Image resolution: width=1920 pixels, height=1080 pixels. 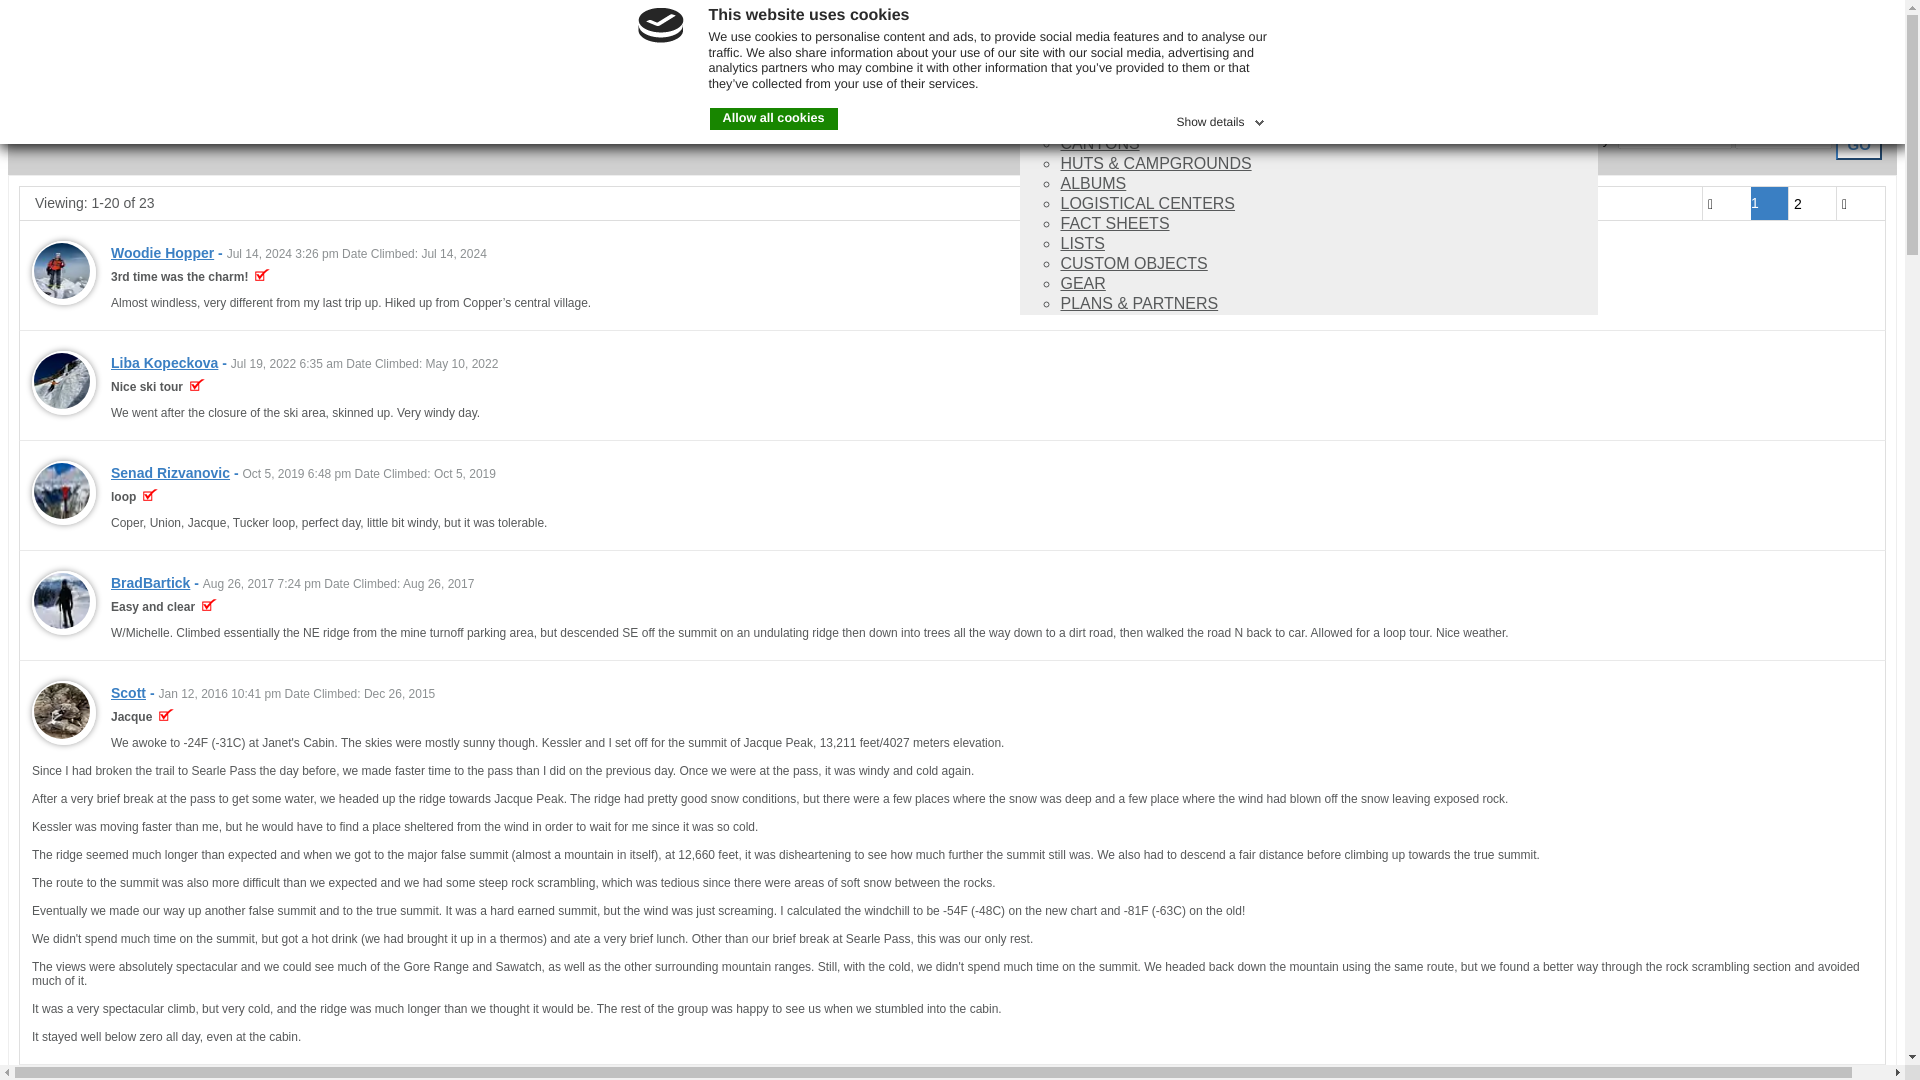 What do you see at coordinates (1221, 118) in the screenshot?
I see `Show details` at bounding box center [1221, 118].